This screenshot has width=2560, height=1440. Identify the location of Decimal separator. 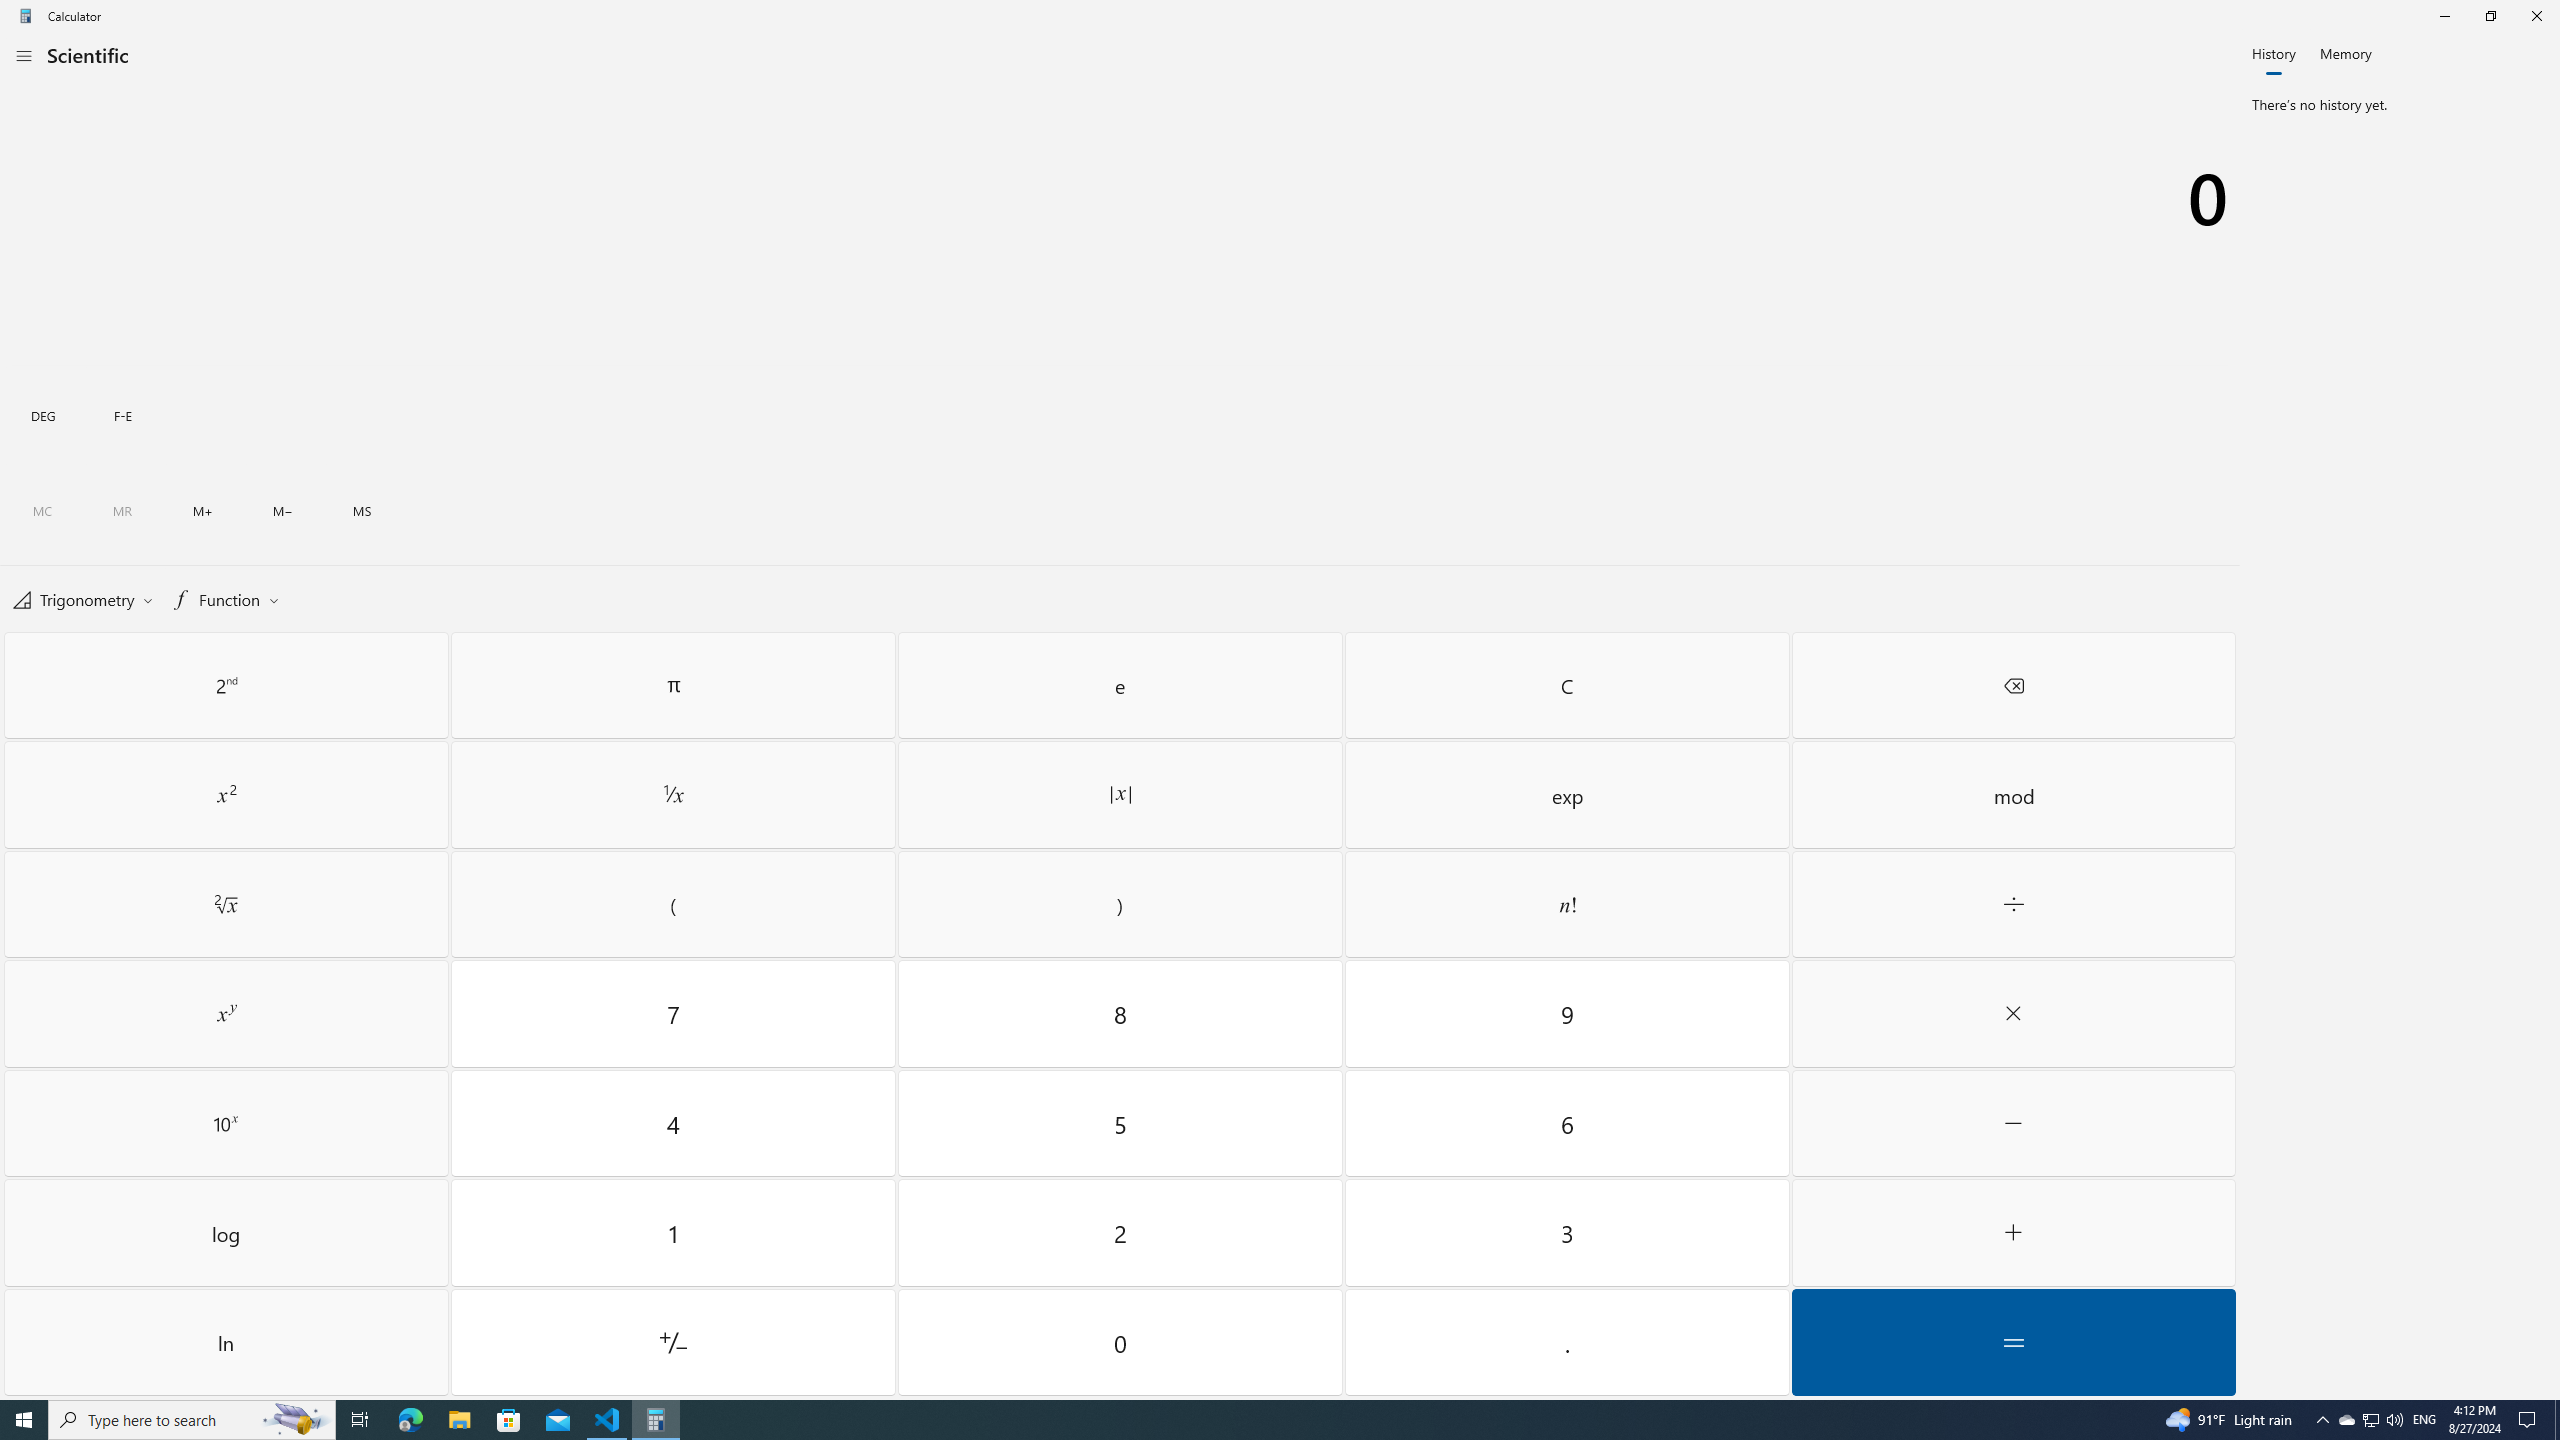
(1566, 1342).